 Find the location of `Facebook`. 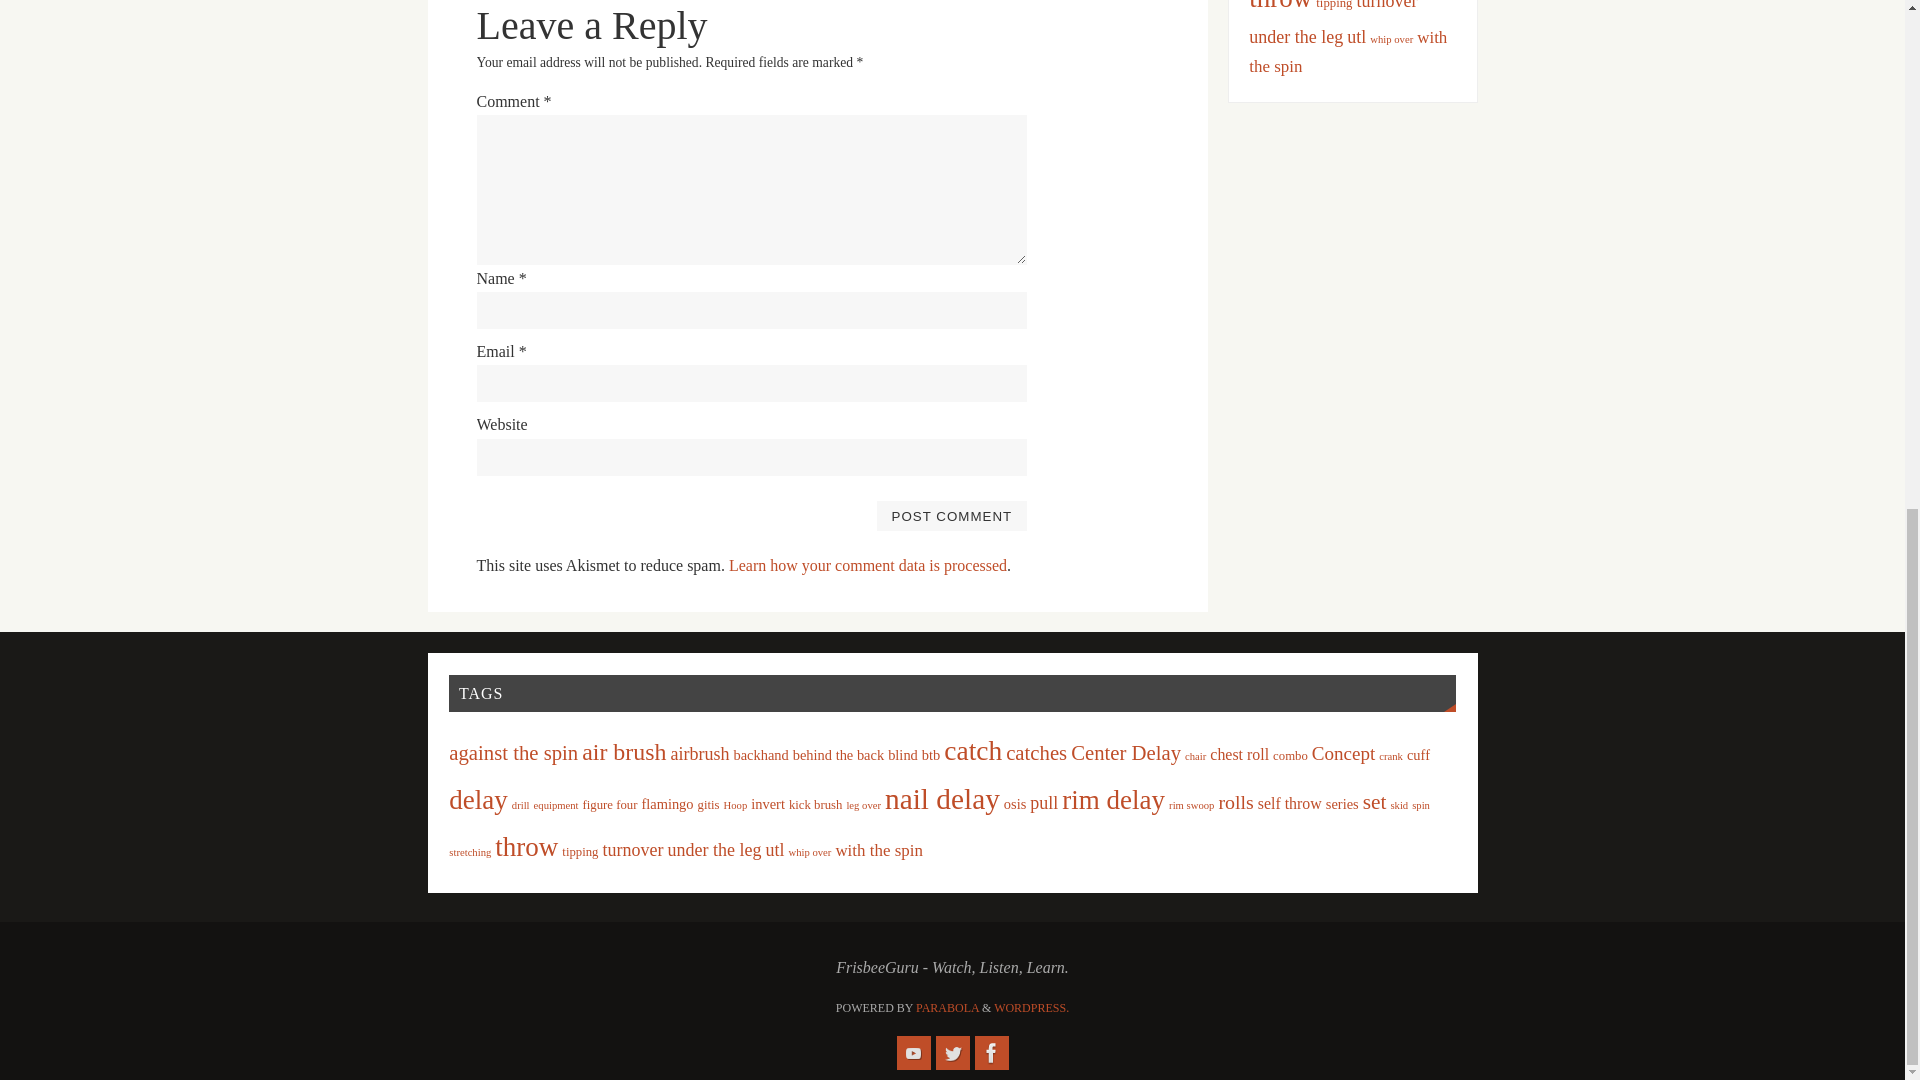

Facebook is located at coordinates (990, 1052).